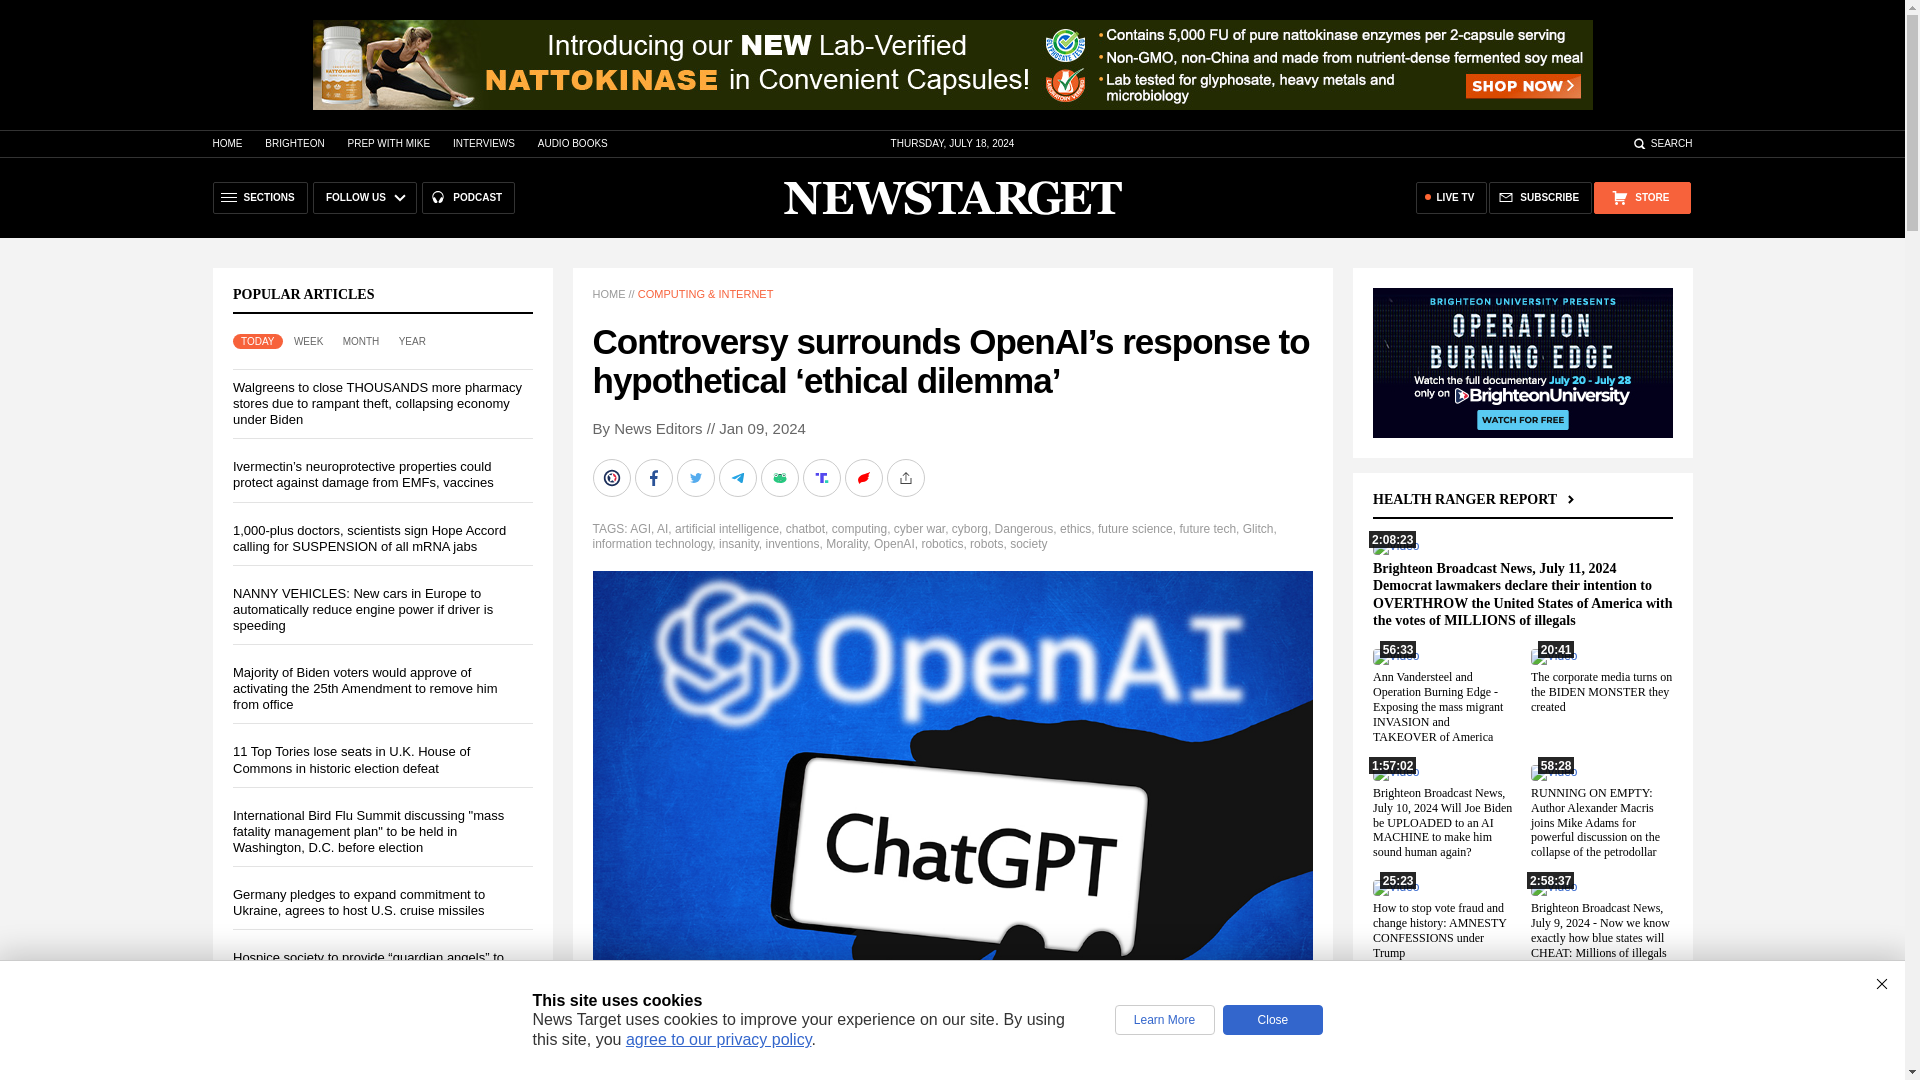 This screenshot has width=1920, height=1080. Describe the element at coordinates (781, 478) in the screenshot. I see `Share on GAB` at that location.